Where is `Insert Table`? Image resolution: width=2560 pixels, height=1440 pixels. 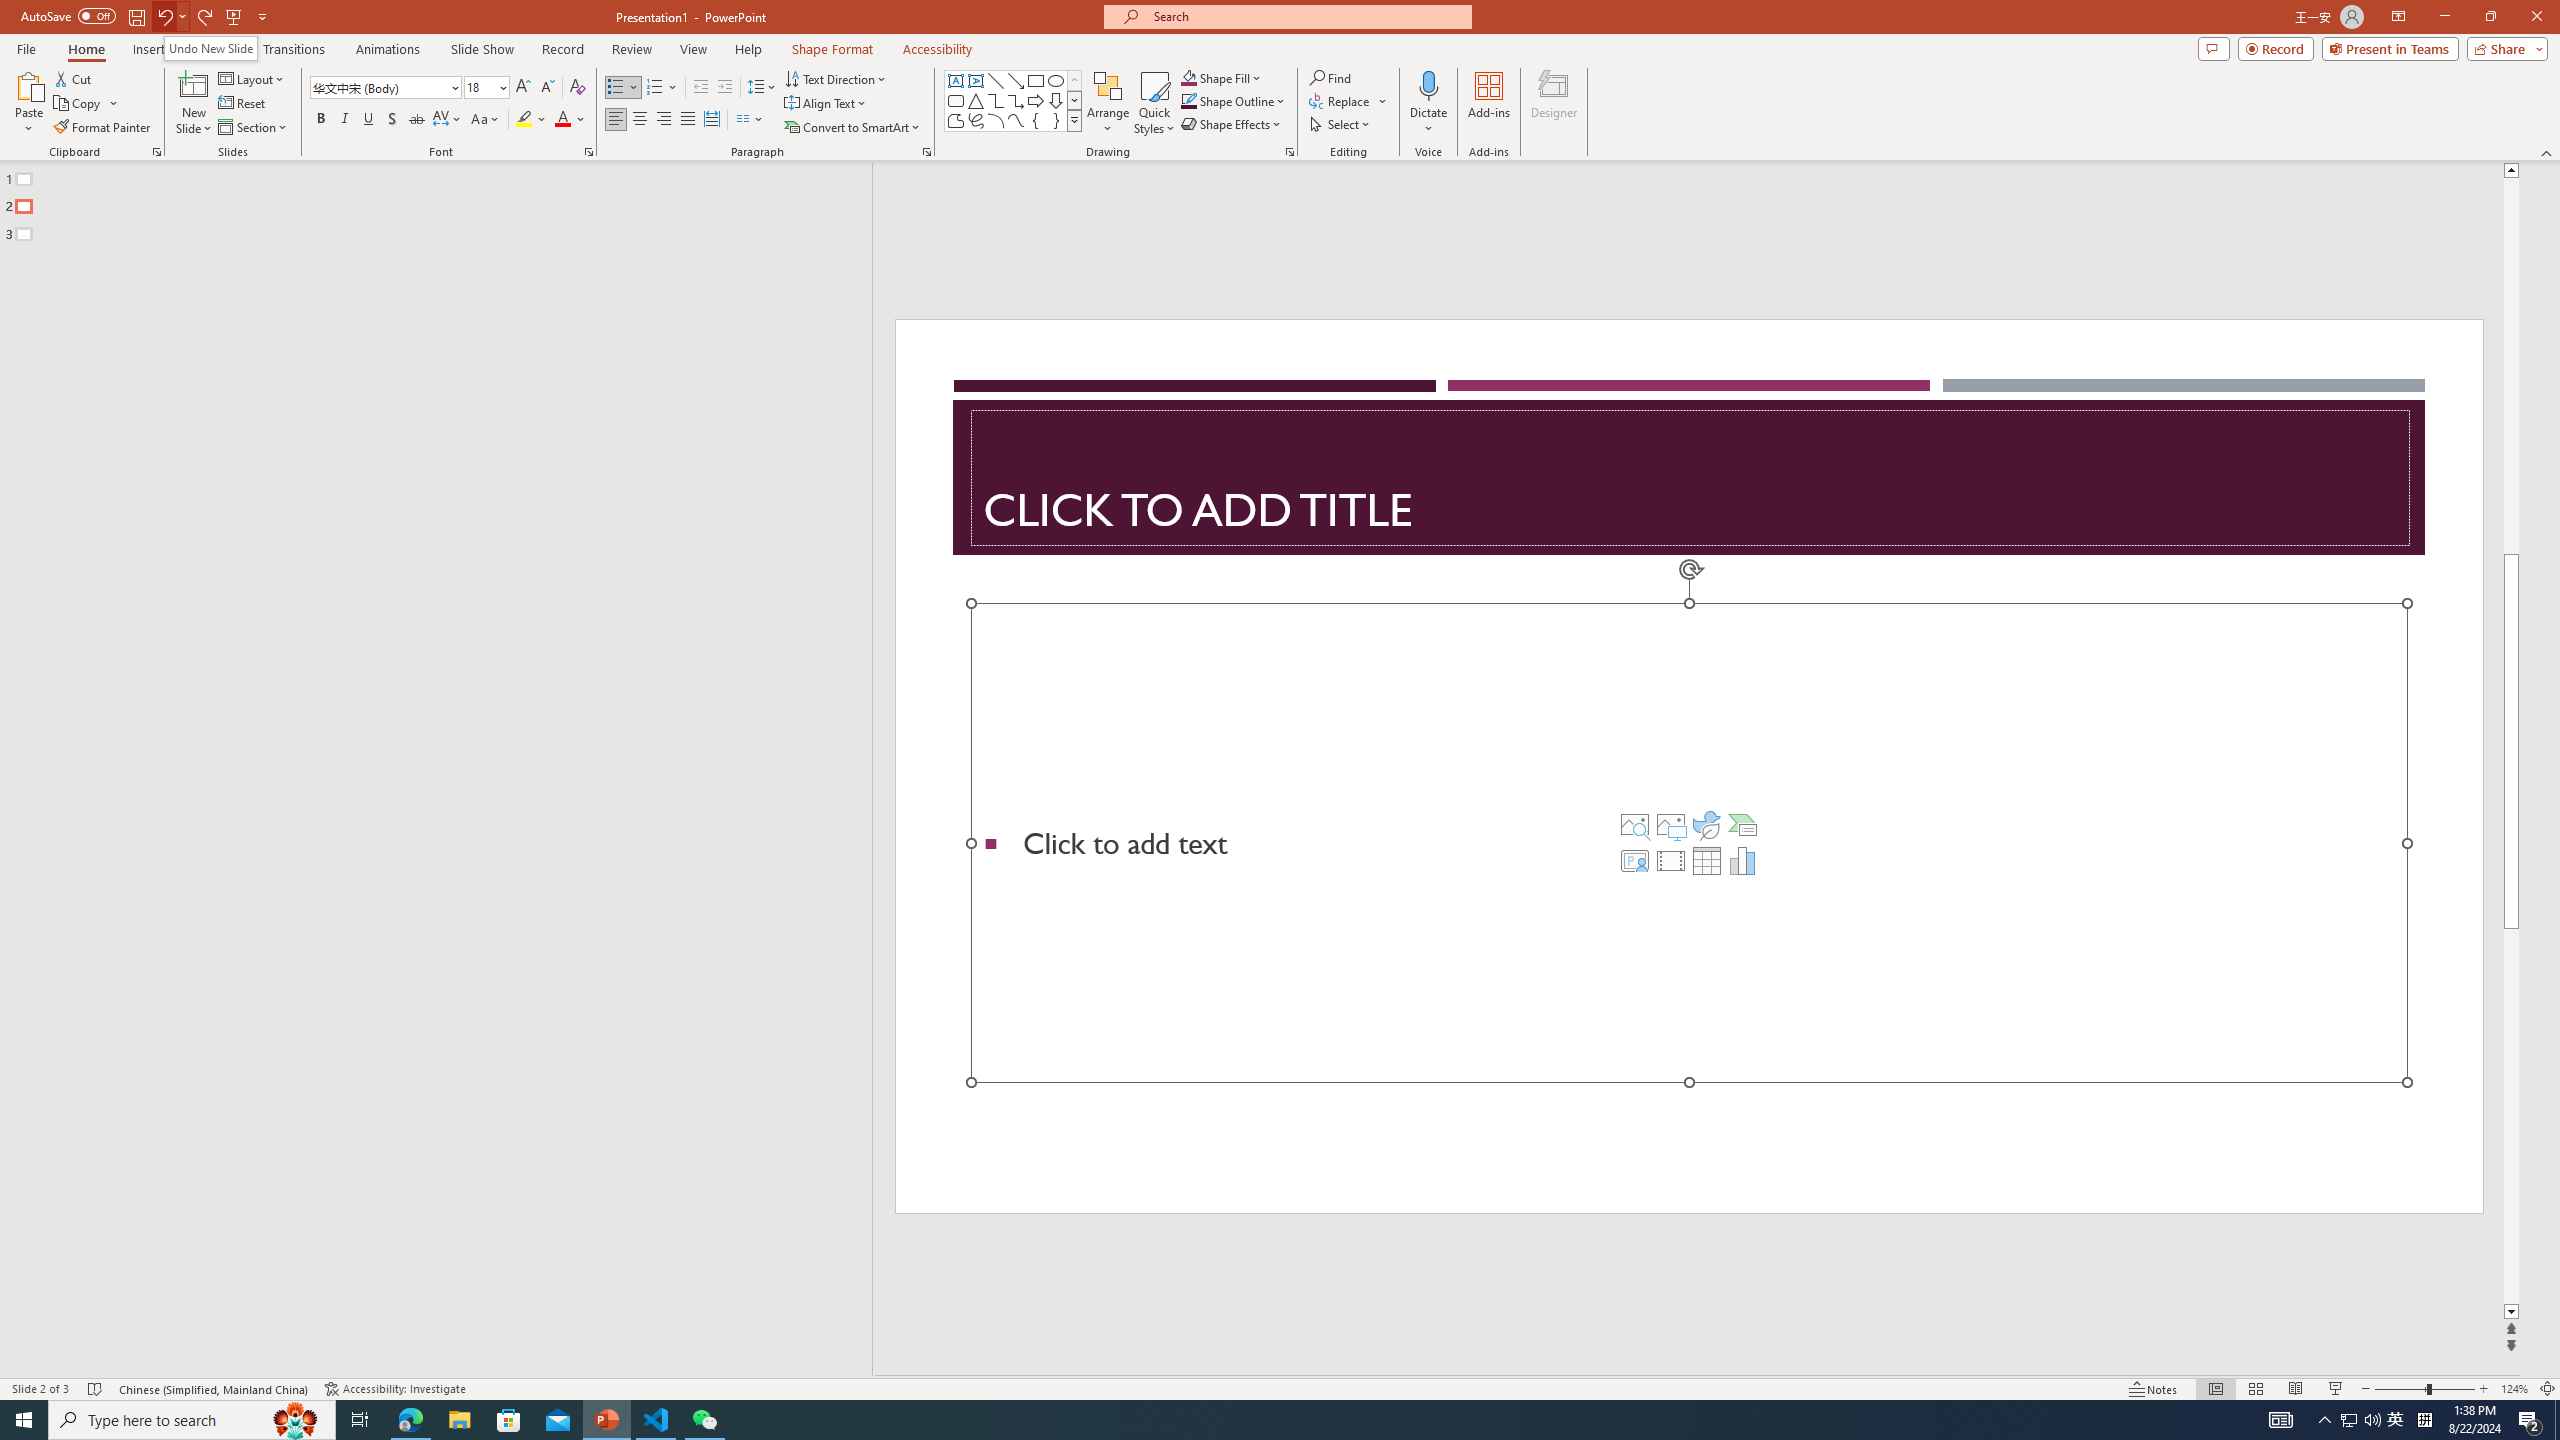
Insert Table is located at coordinates (1707, 860).